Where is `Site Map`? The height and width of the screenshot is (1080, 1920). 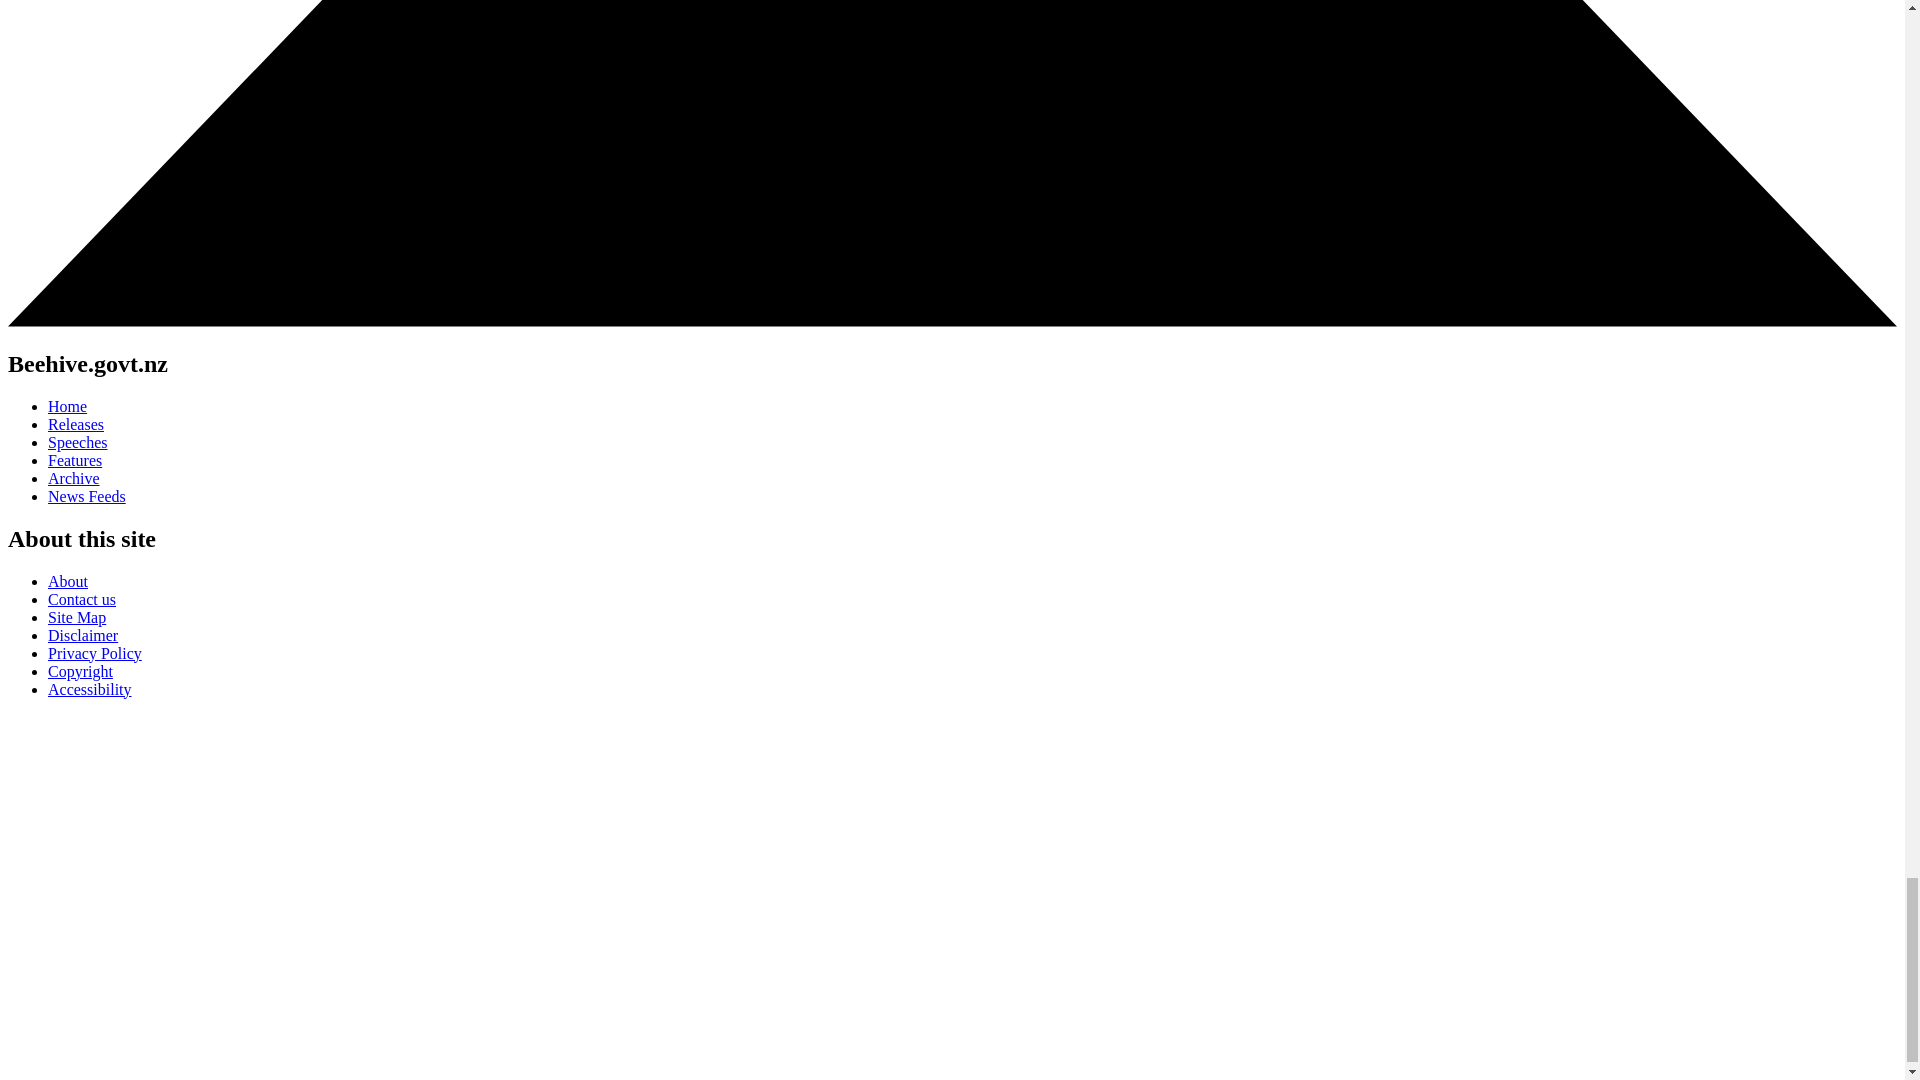
Site Map is located at coordinates (76, 618).